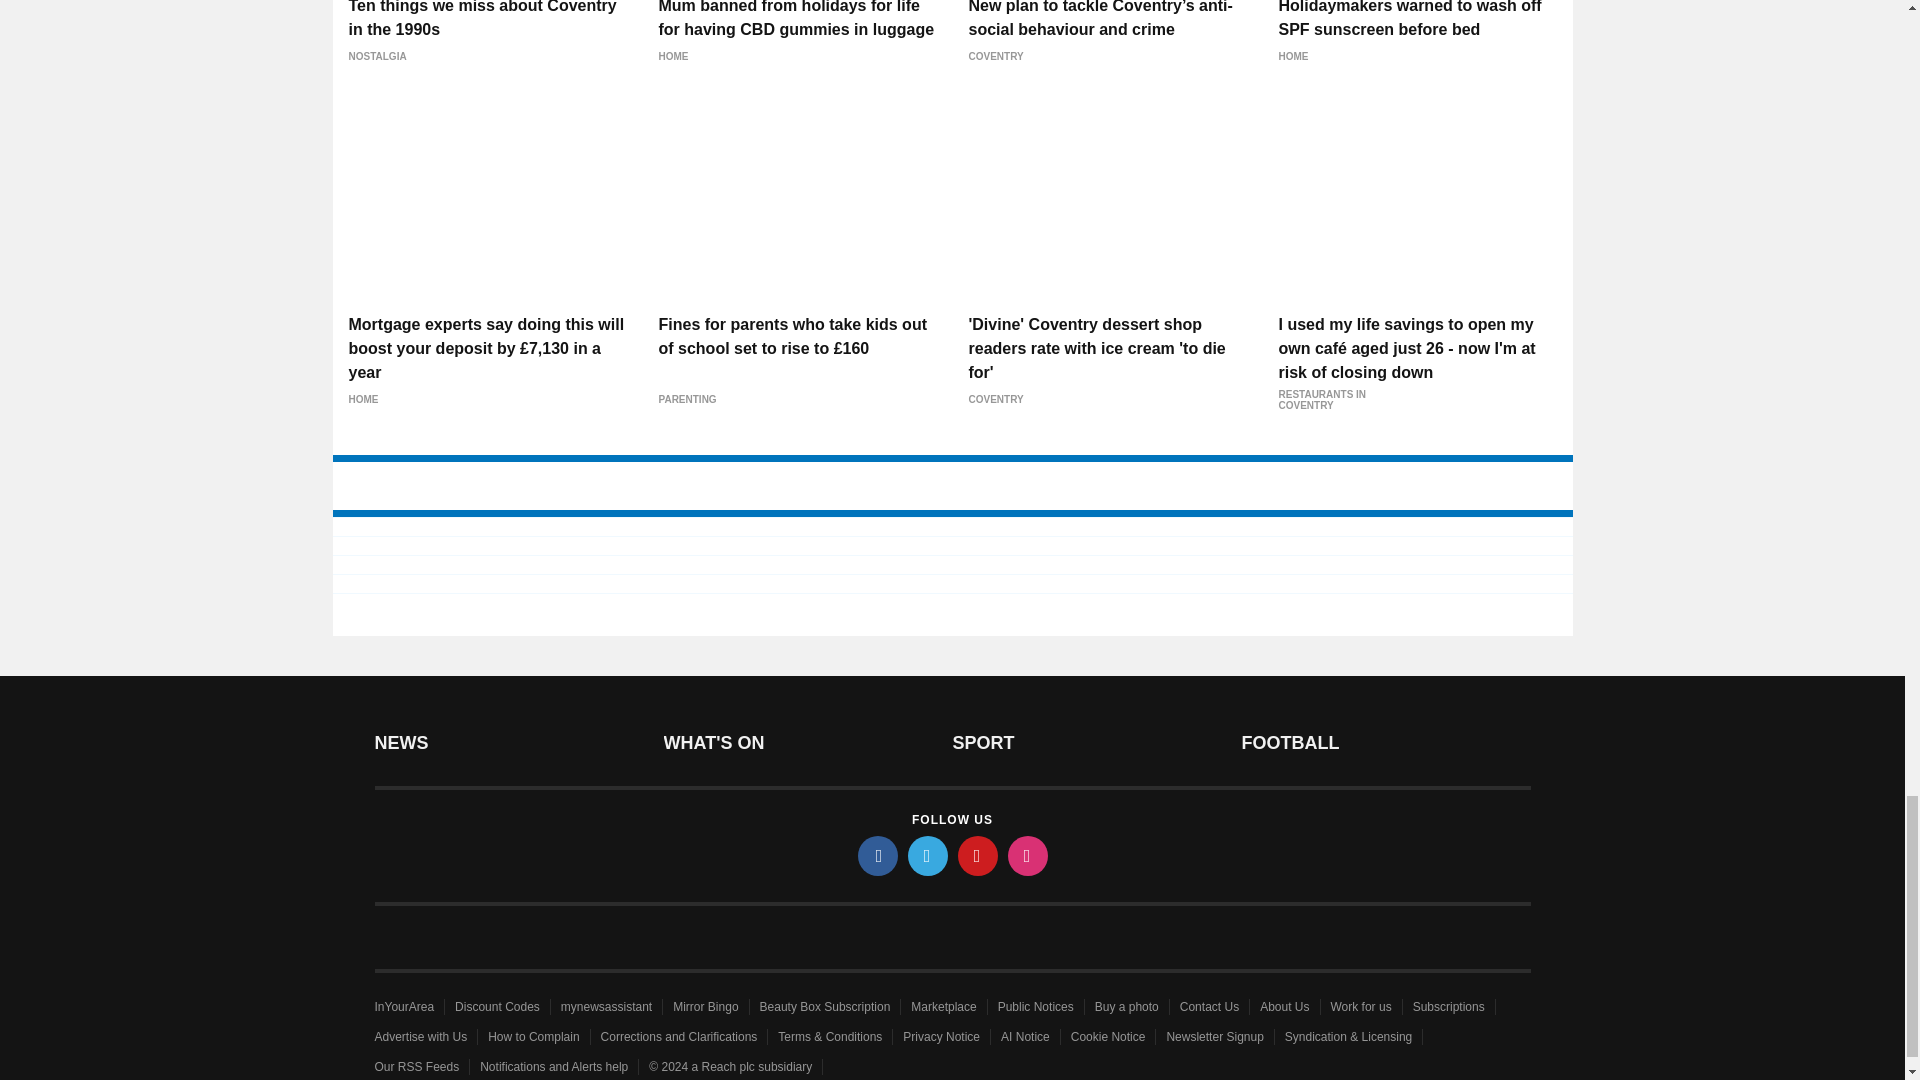  I want to click on twitter, so click(928, 855).